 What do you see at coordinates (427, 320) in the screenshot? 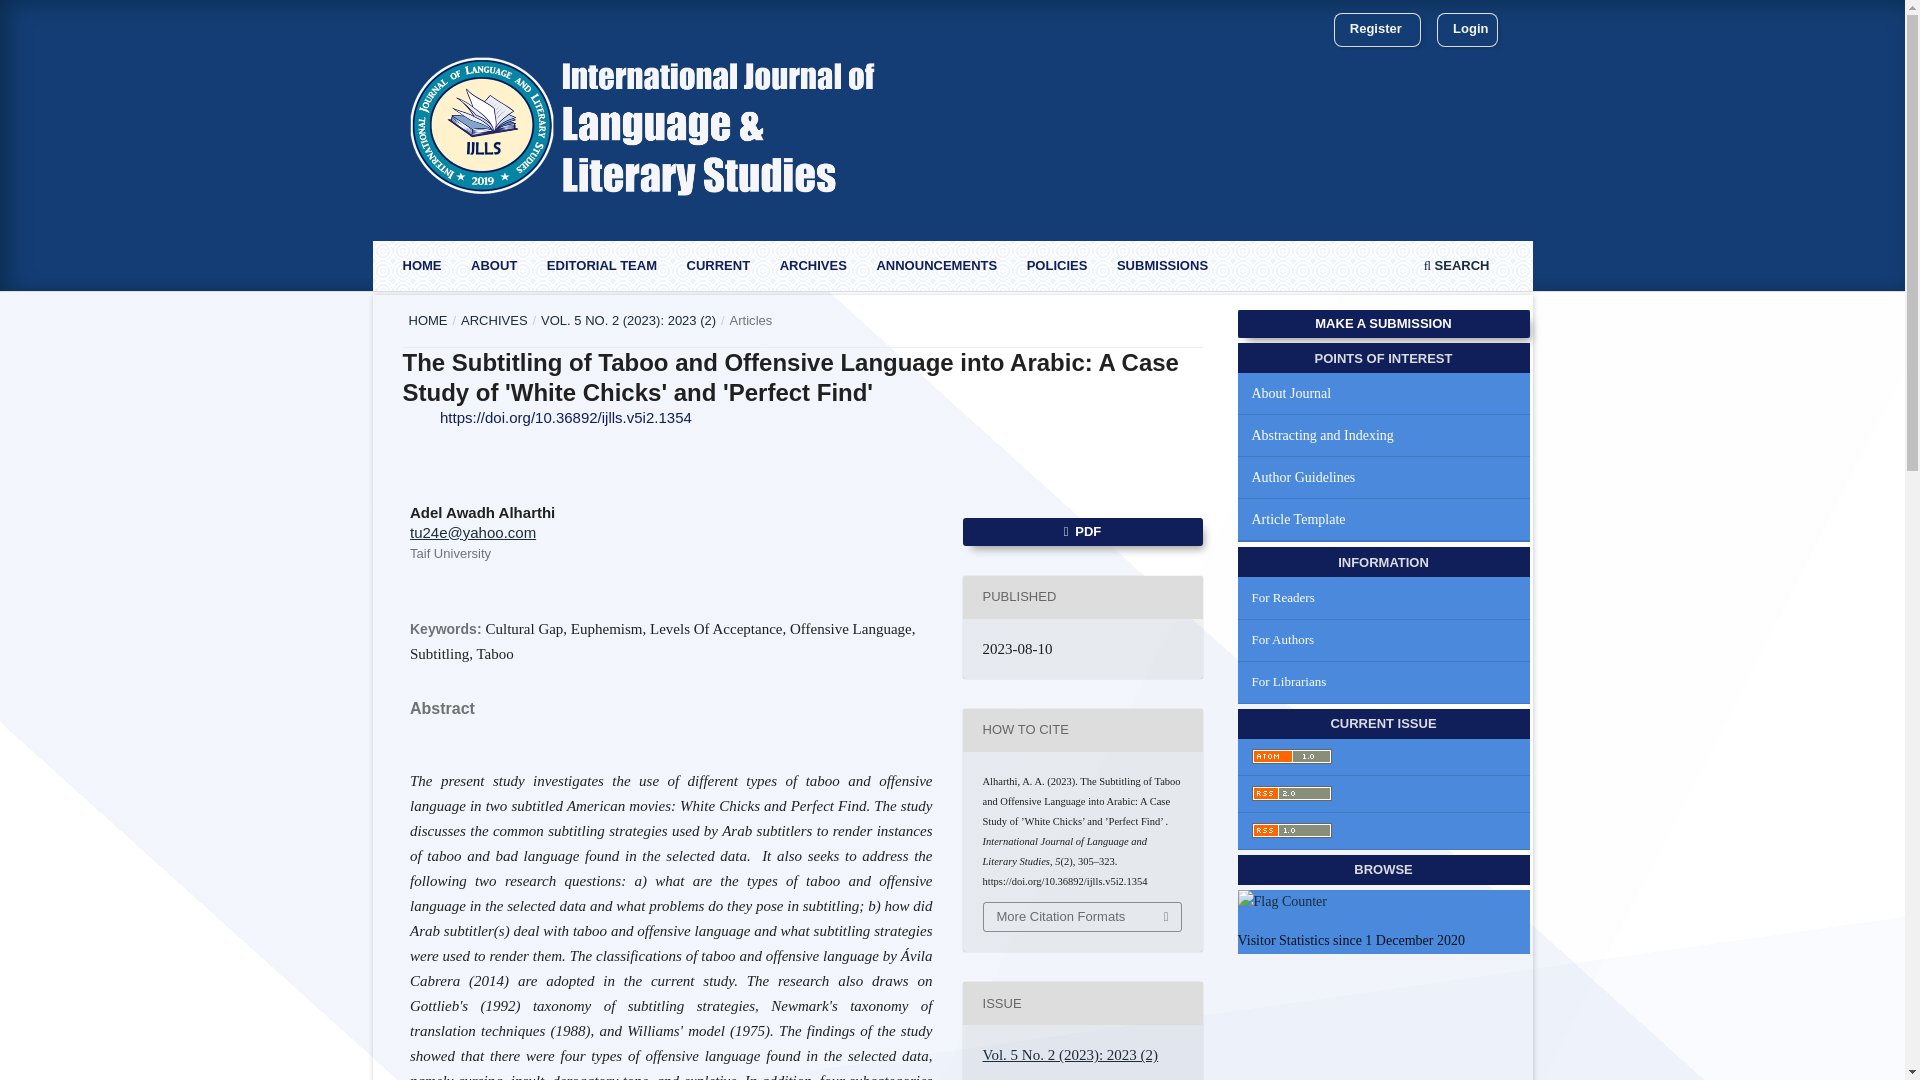
I see `HOME` at bounding box center [427, 320].